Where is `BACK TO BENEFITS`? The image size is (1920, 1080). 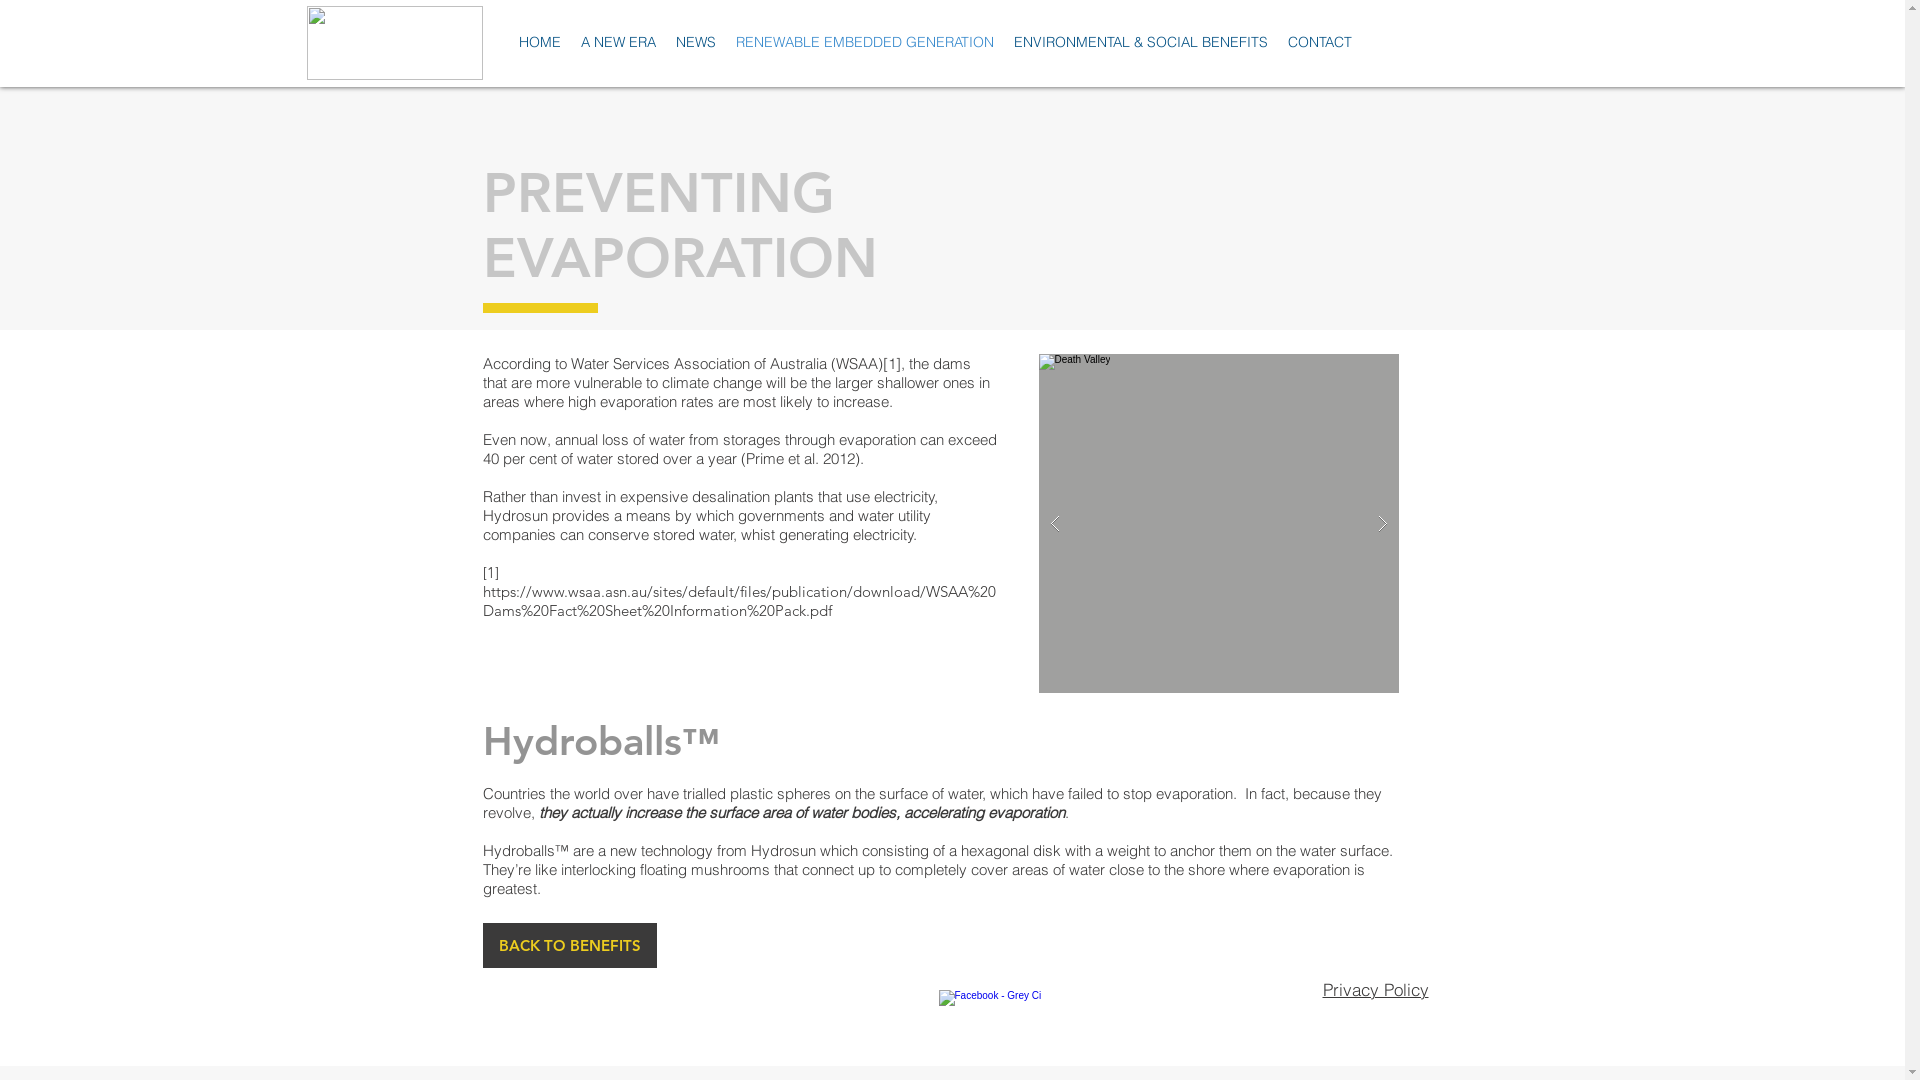
BACK TO BENEFITS is located at coordinates (569, 946).